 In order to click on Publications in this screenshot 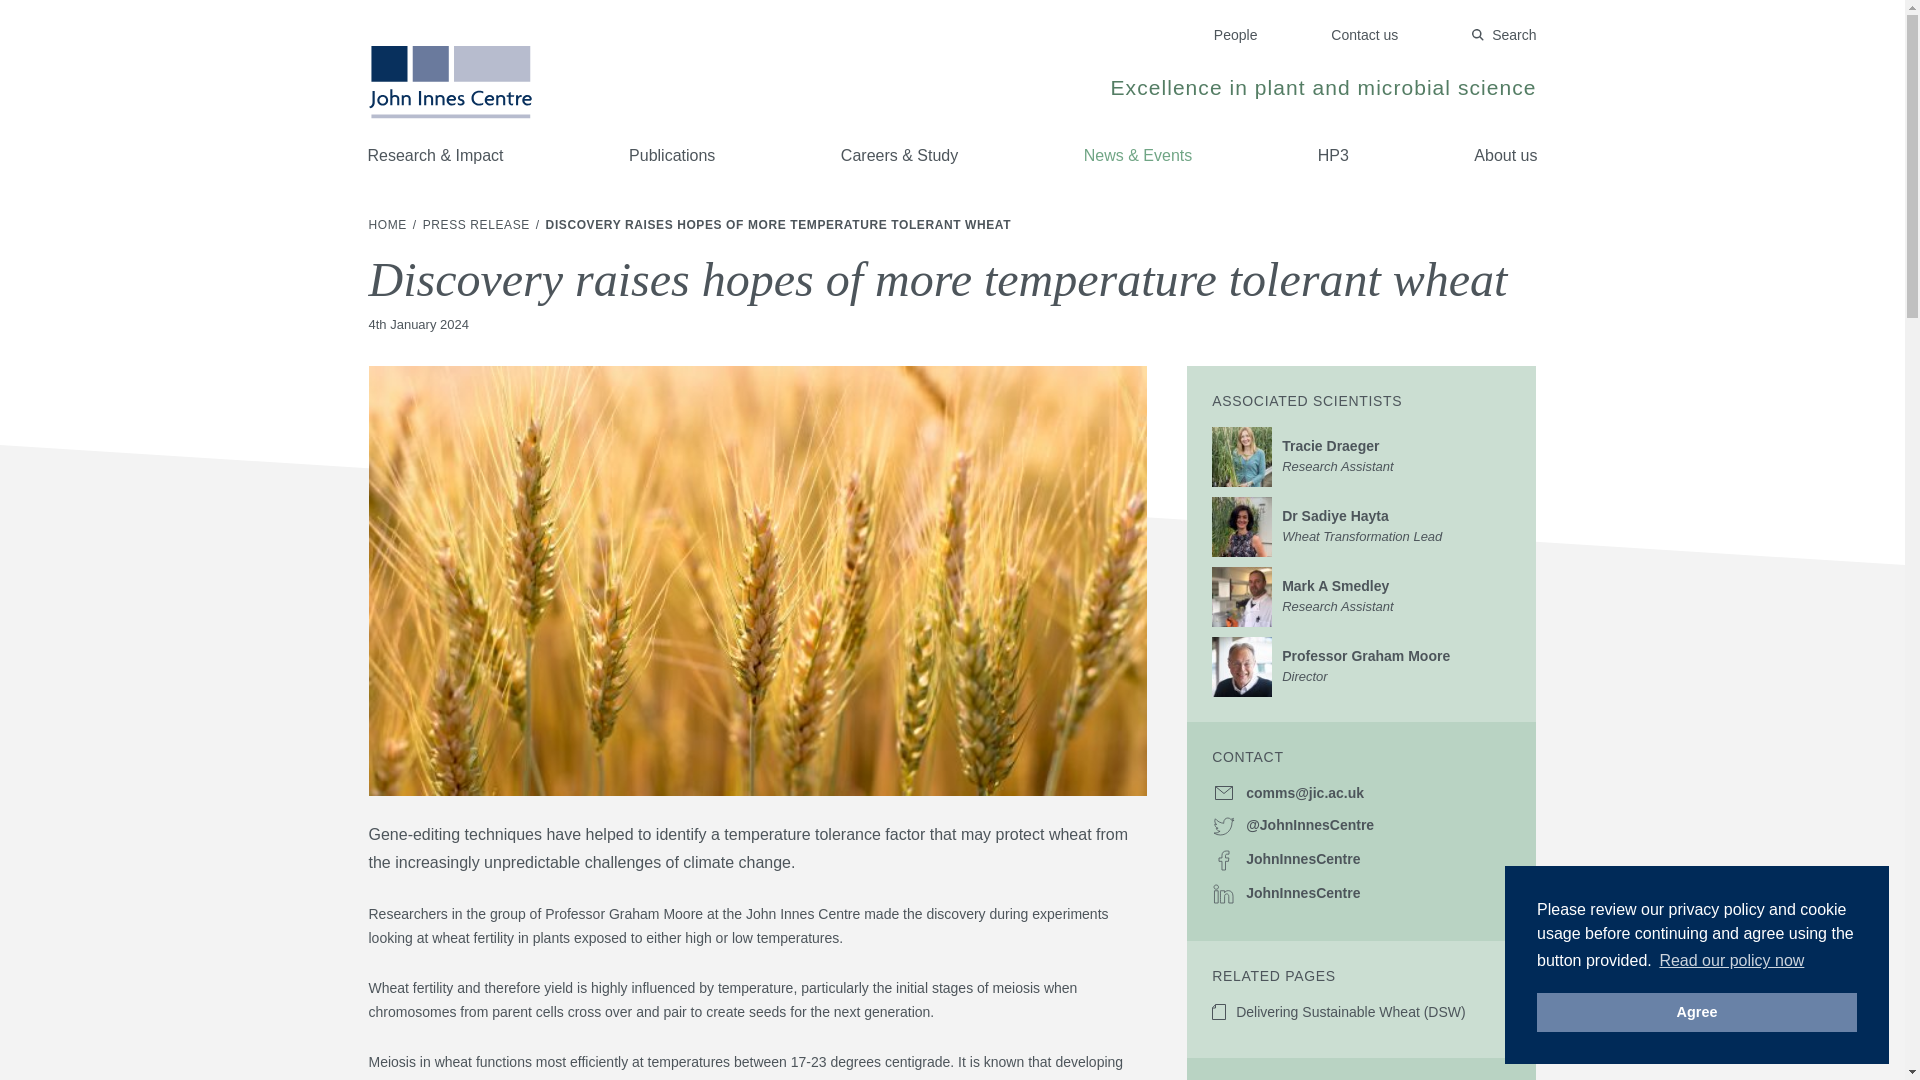, I will do `click(672, 156)`.